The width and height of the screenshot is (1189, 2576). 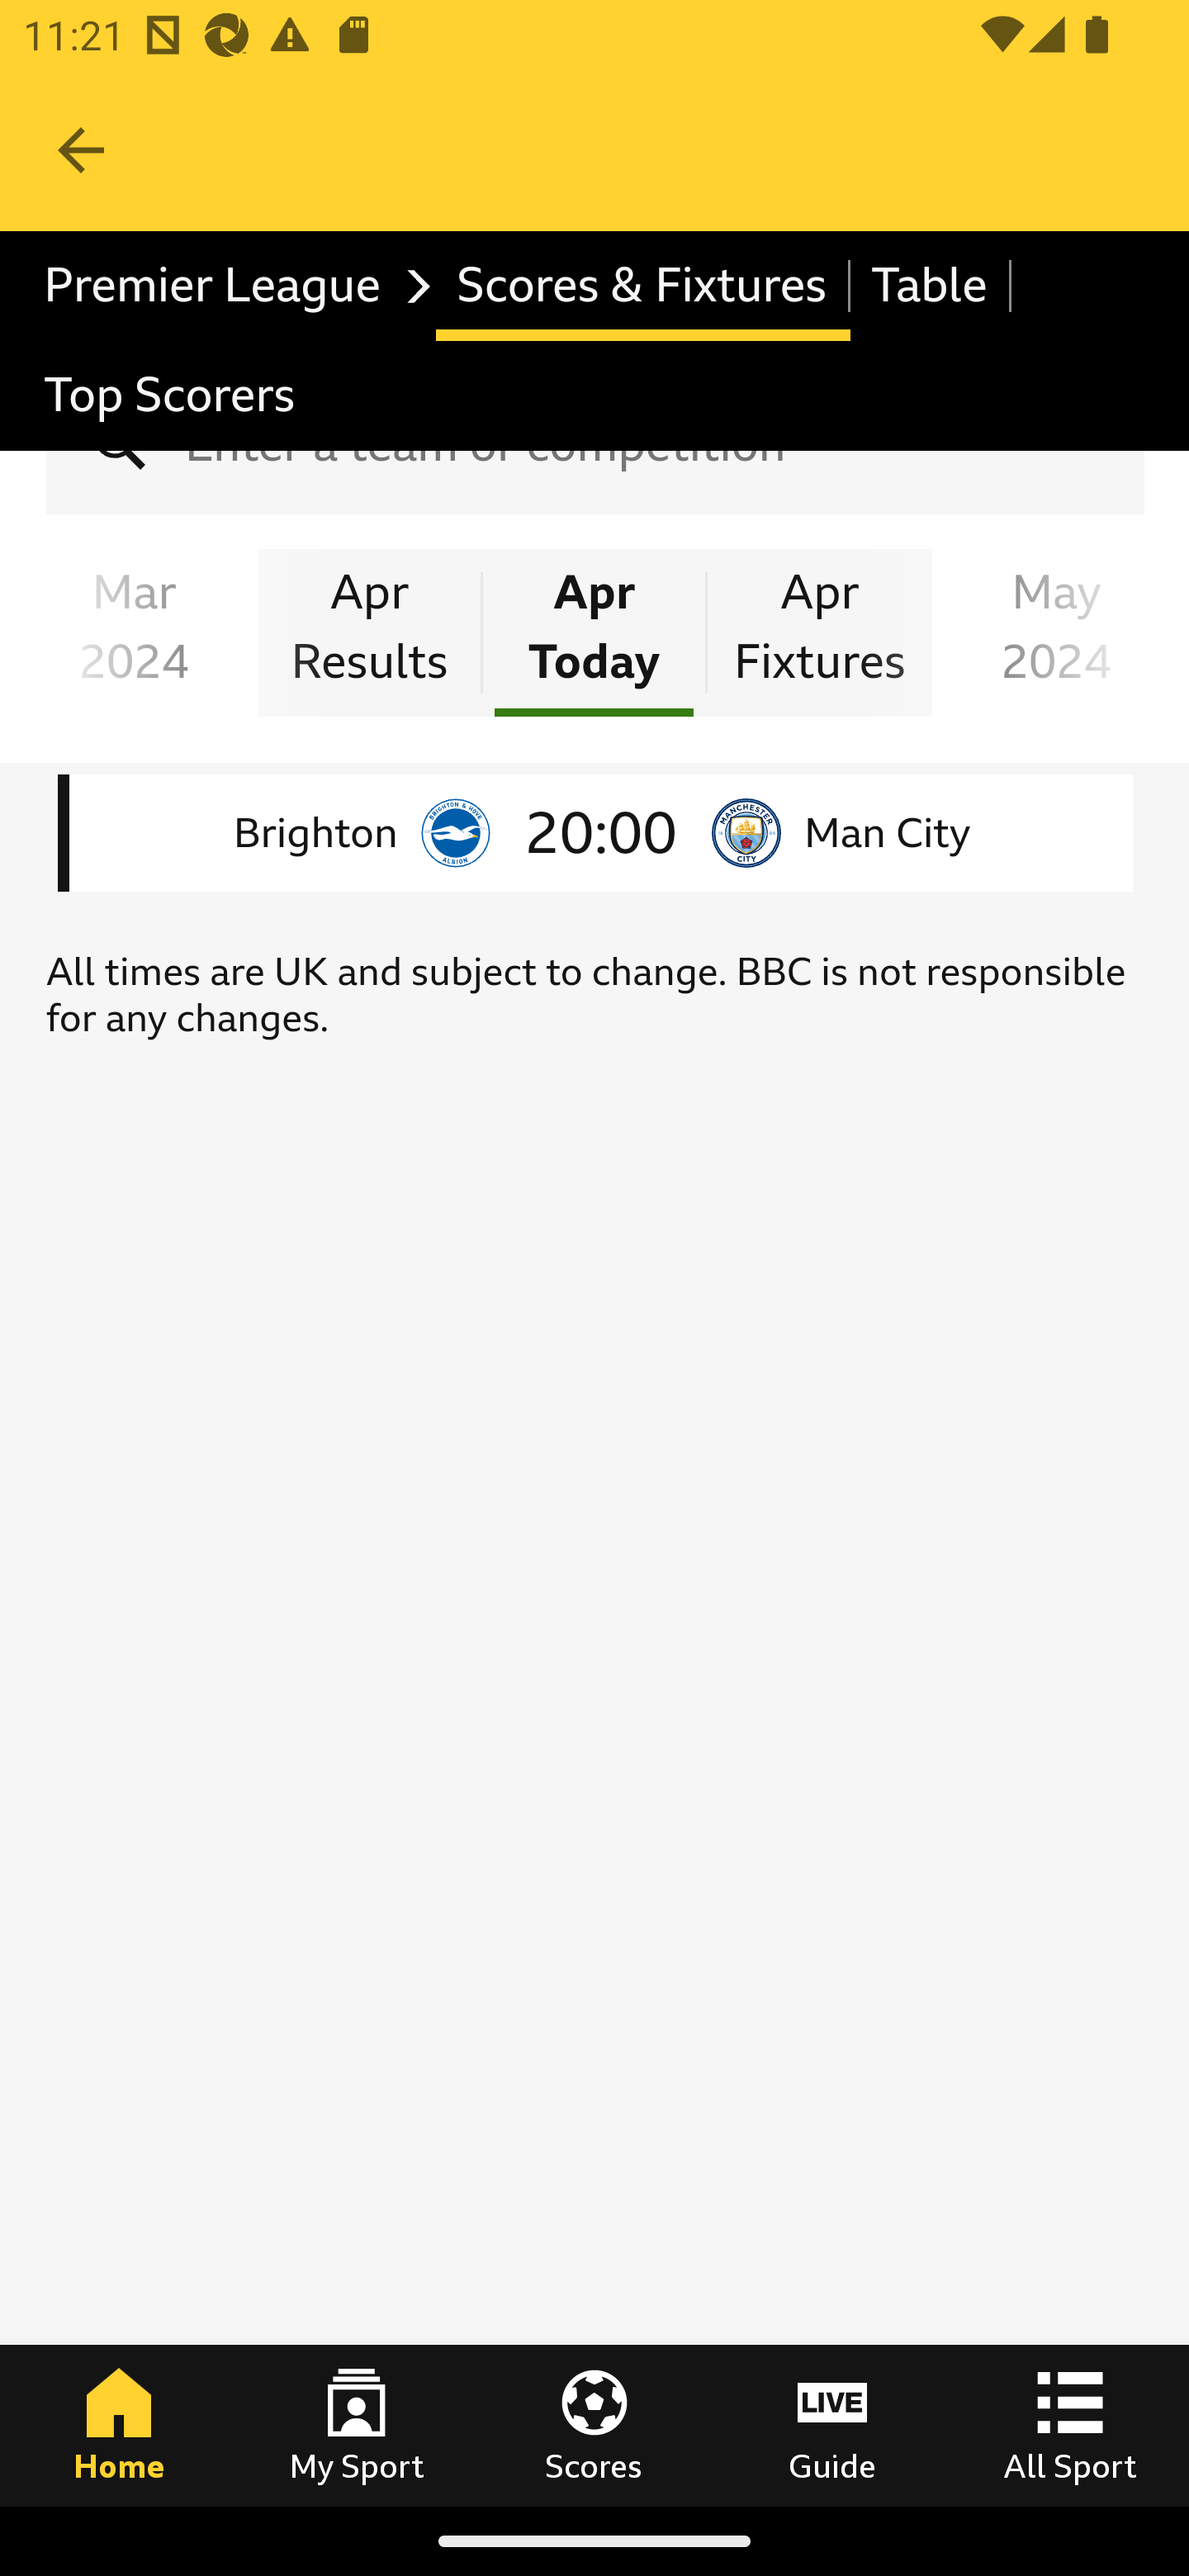 I want to click on Premier League, so click(x=230, y=286).